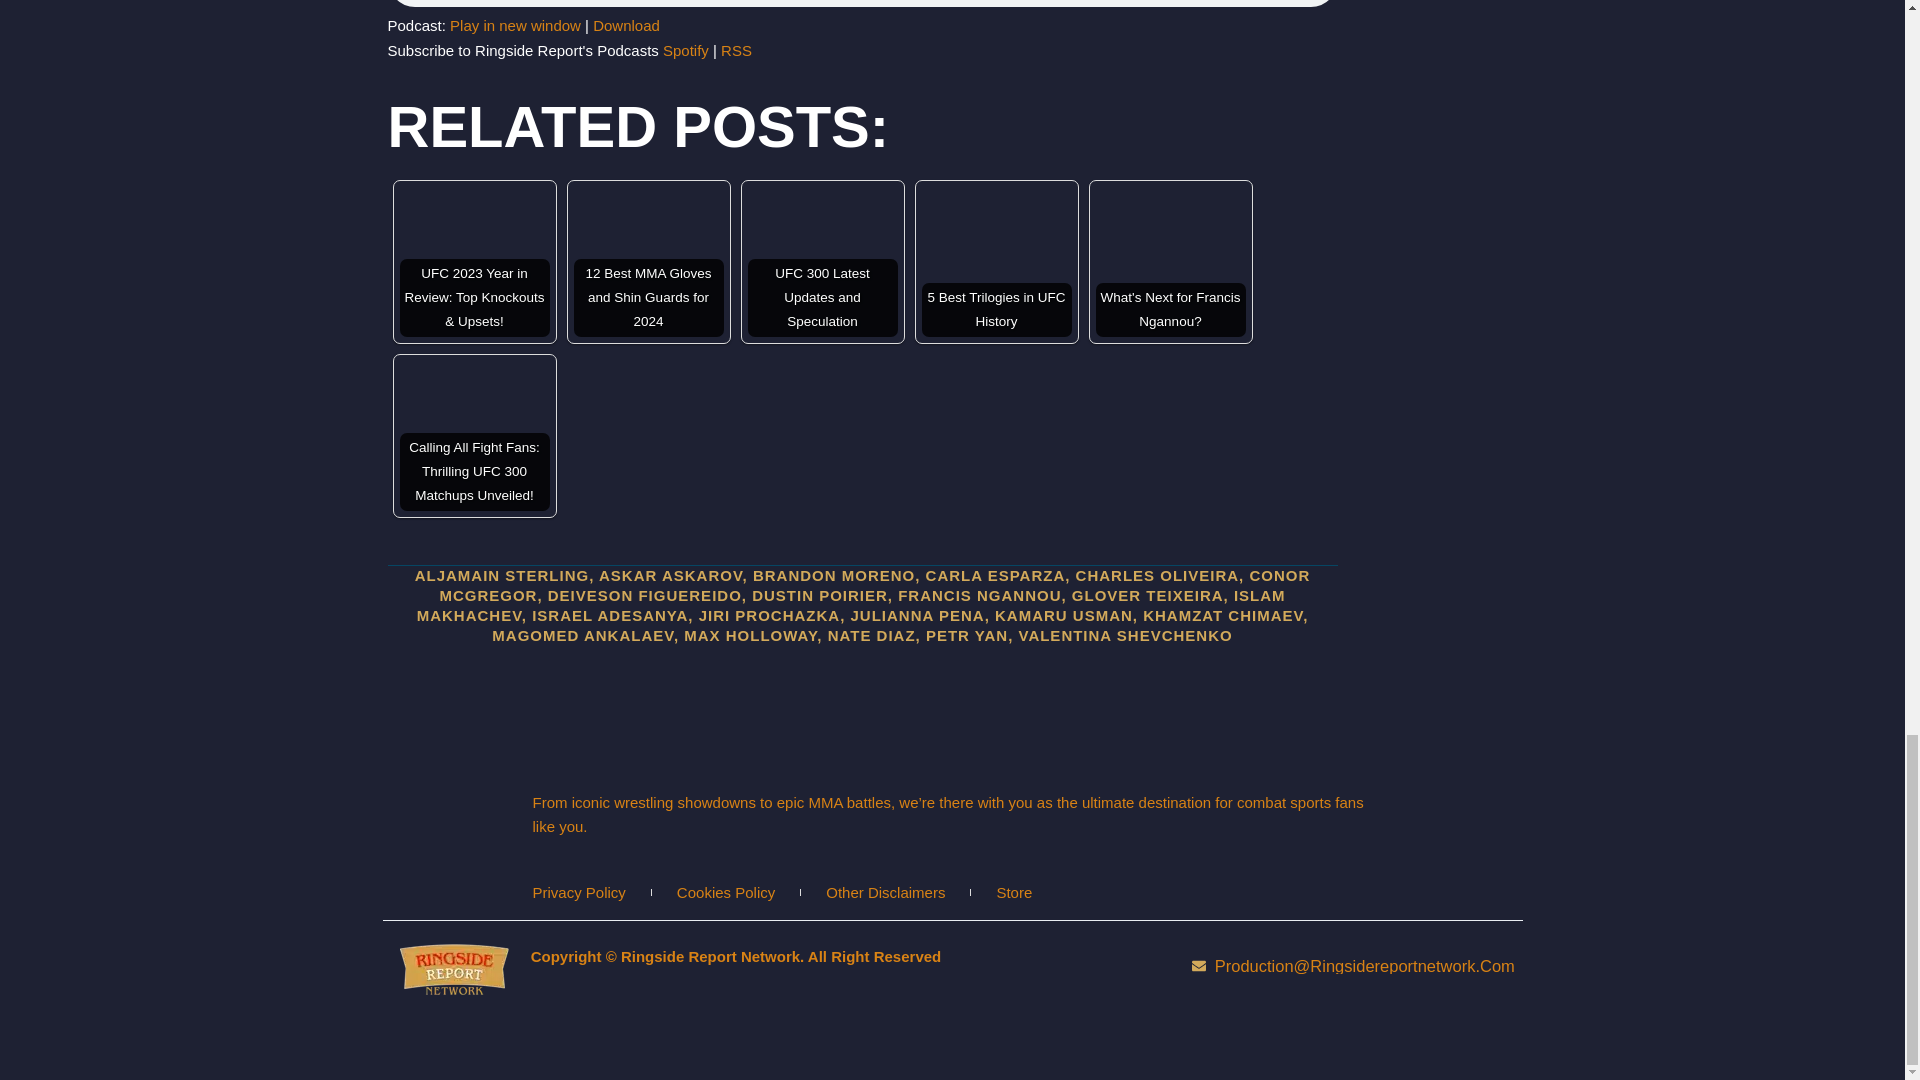 The width and height of the screenshot is (1920, 1080). Describe the element at coordinates (736, 50) in the screenshot. I see `Subscribe via RSS` at that location.